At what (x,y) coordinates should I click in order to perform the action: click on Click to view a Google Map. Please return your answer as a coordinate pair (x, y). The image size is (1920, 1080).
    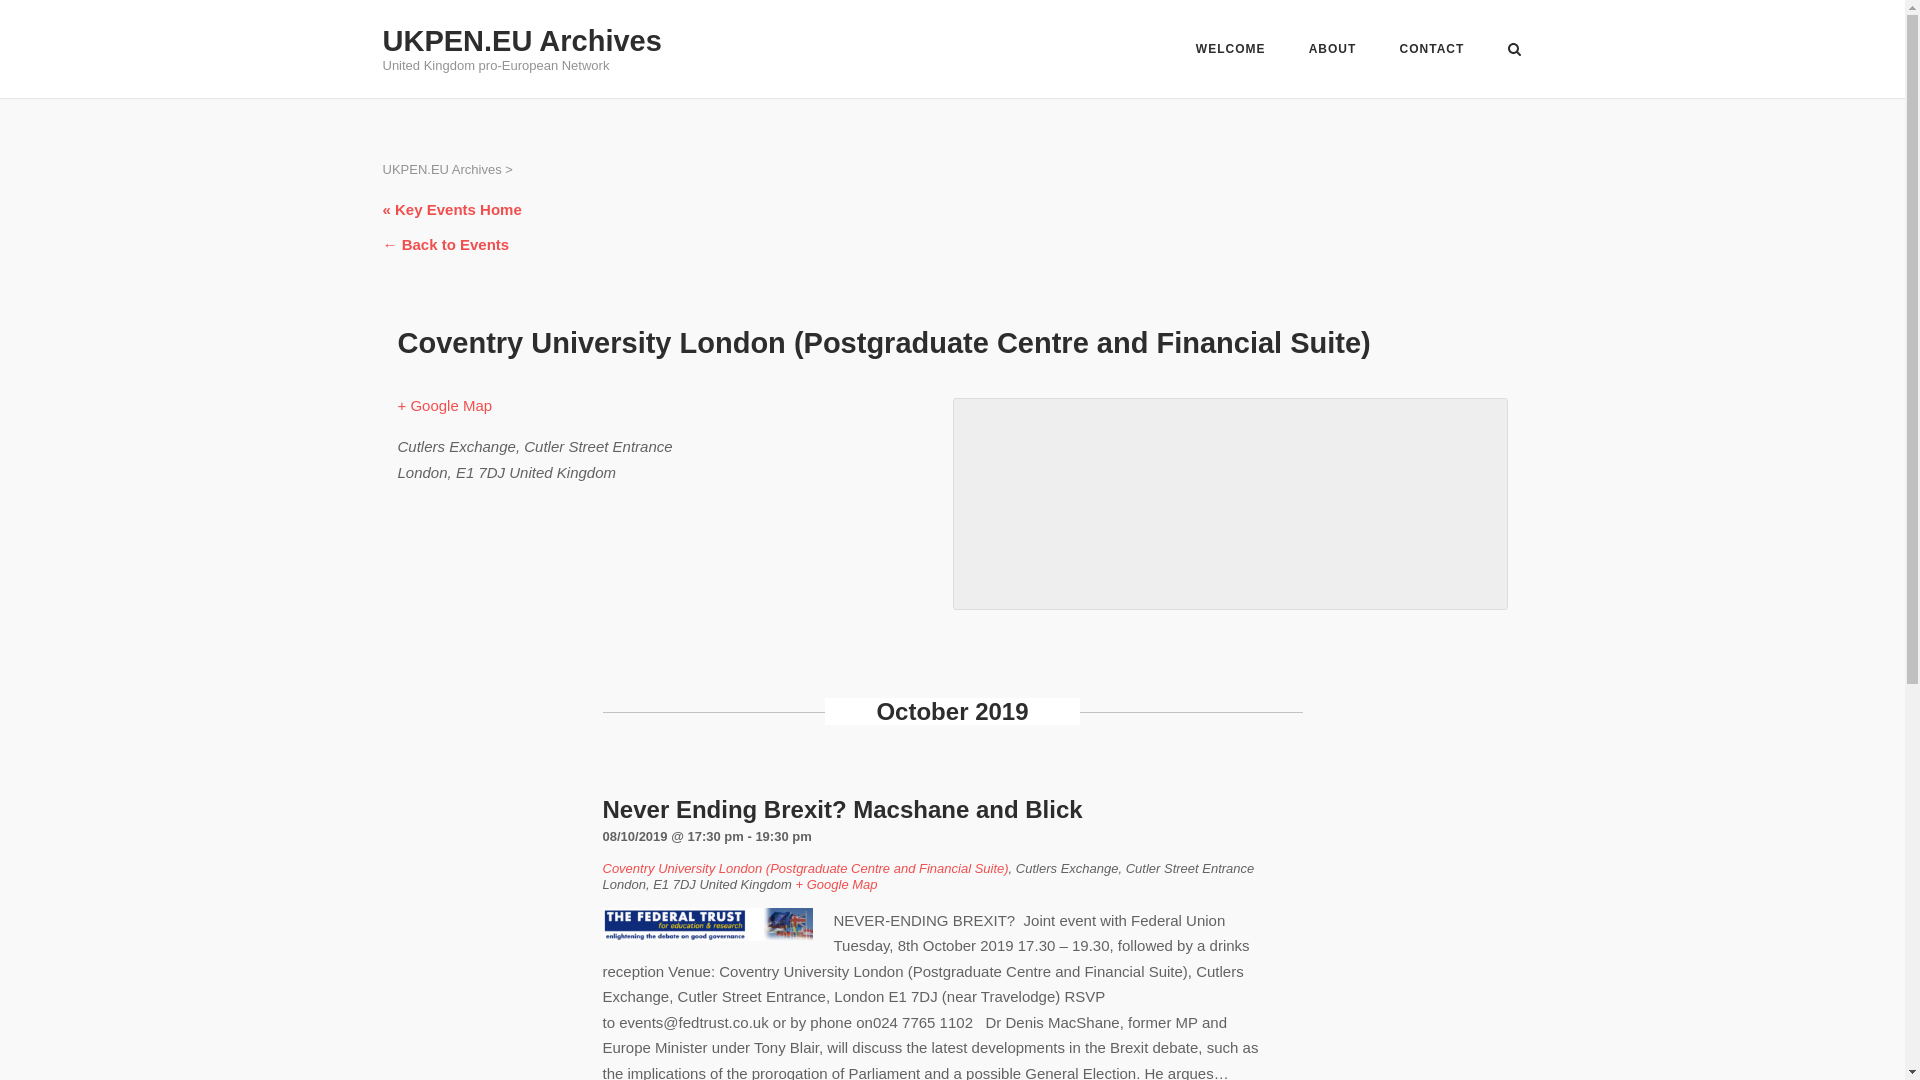
    Looking at the image, I should click on (836, 884).